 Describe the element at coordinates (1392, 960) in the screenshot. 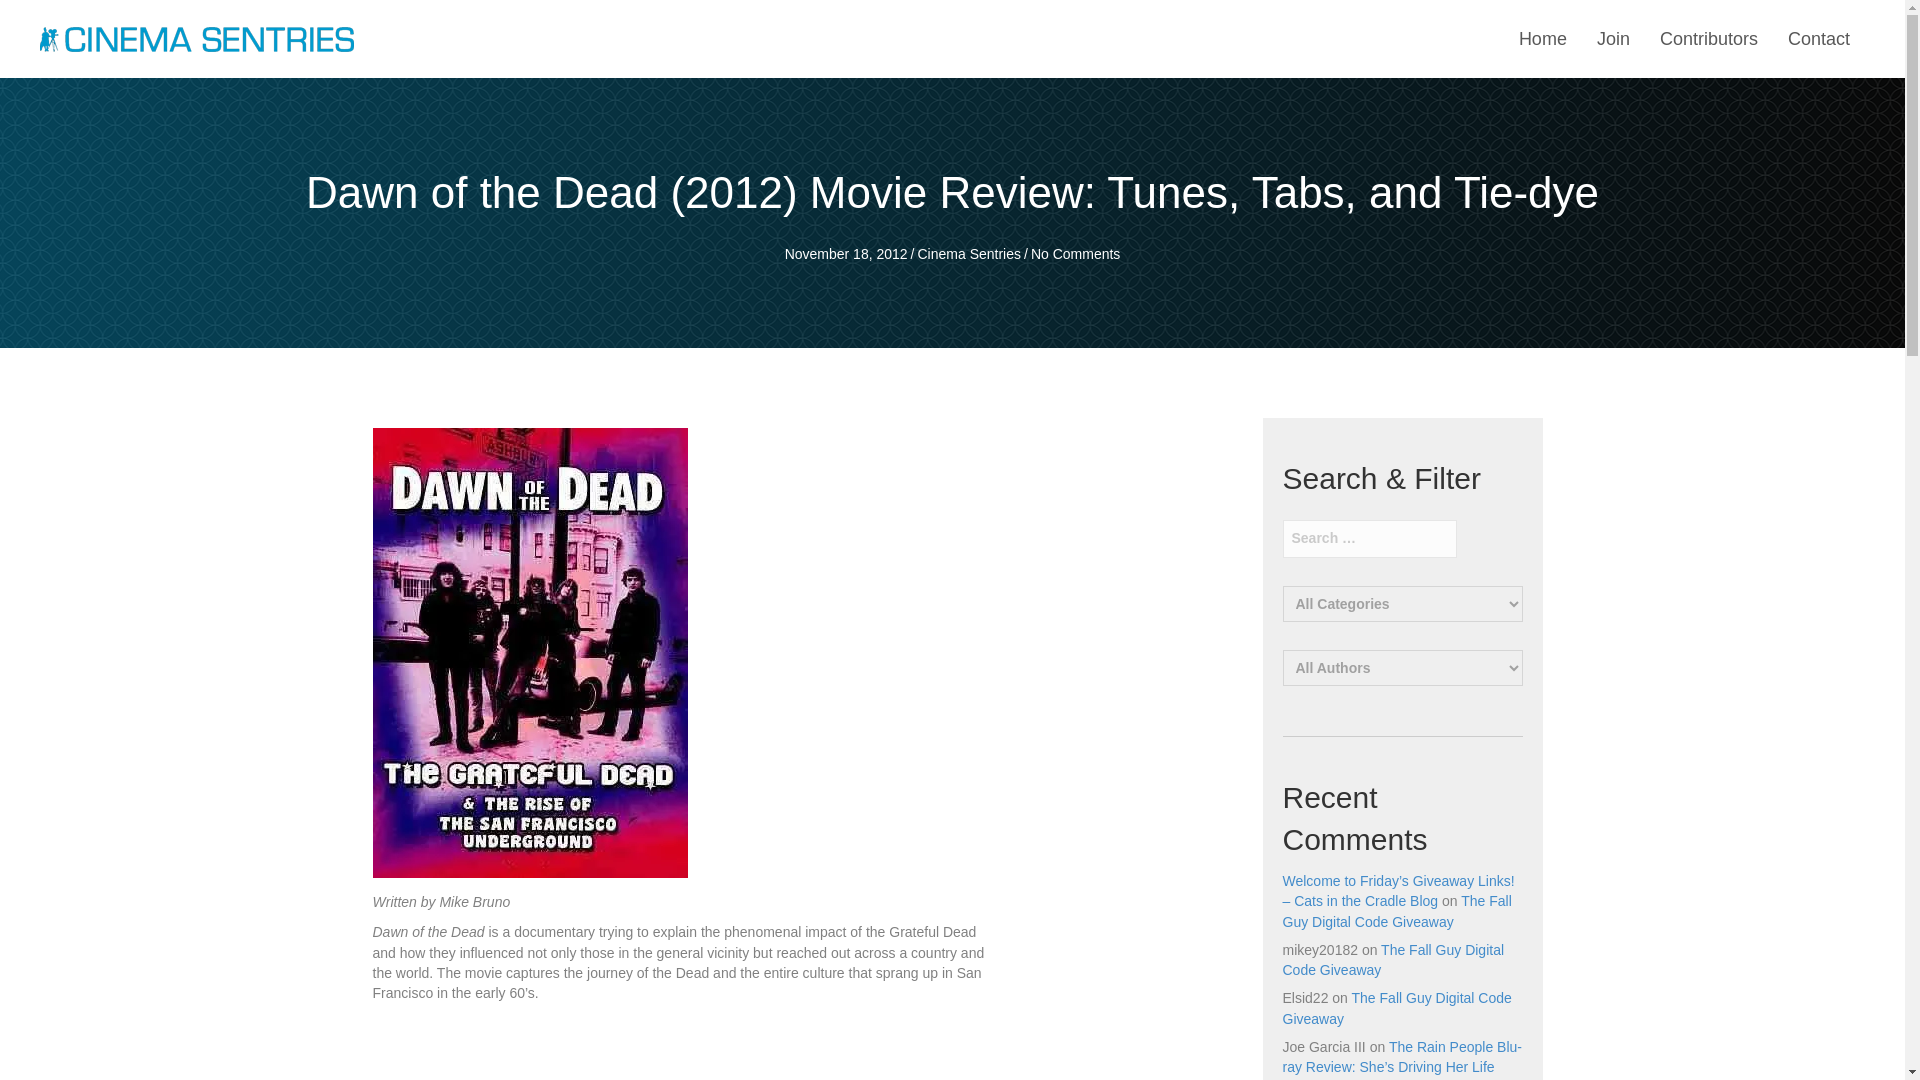

I see `The Fall Guy Digital Code Giveaway` at that location.